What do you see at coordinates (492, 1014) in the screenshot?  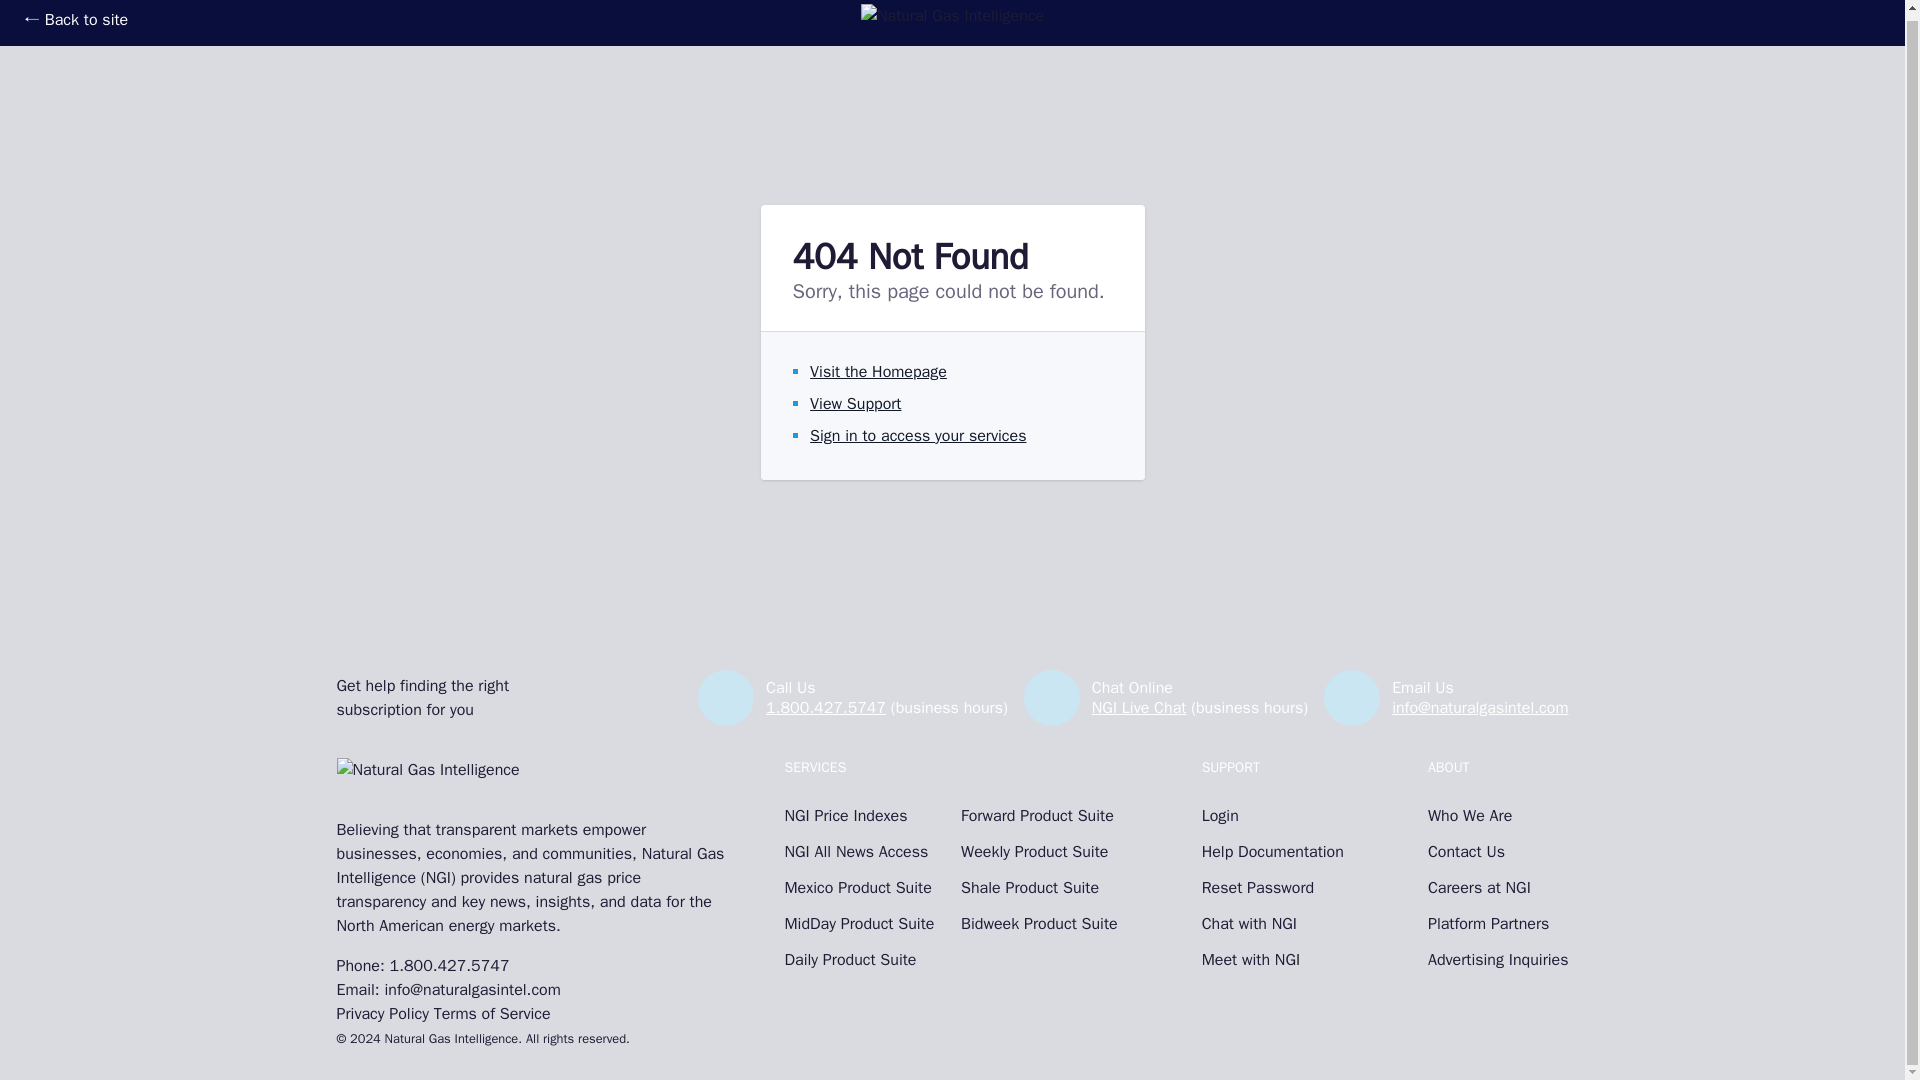 I see `Terms of Service` at bounding box center [492, 1014].